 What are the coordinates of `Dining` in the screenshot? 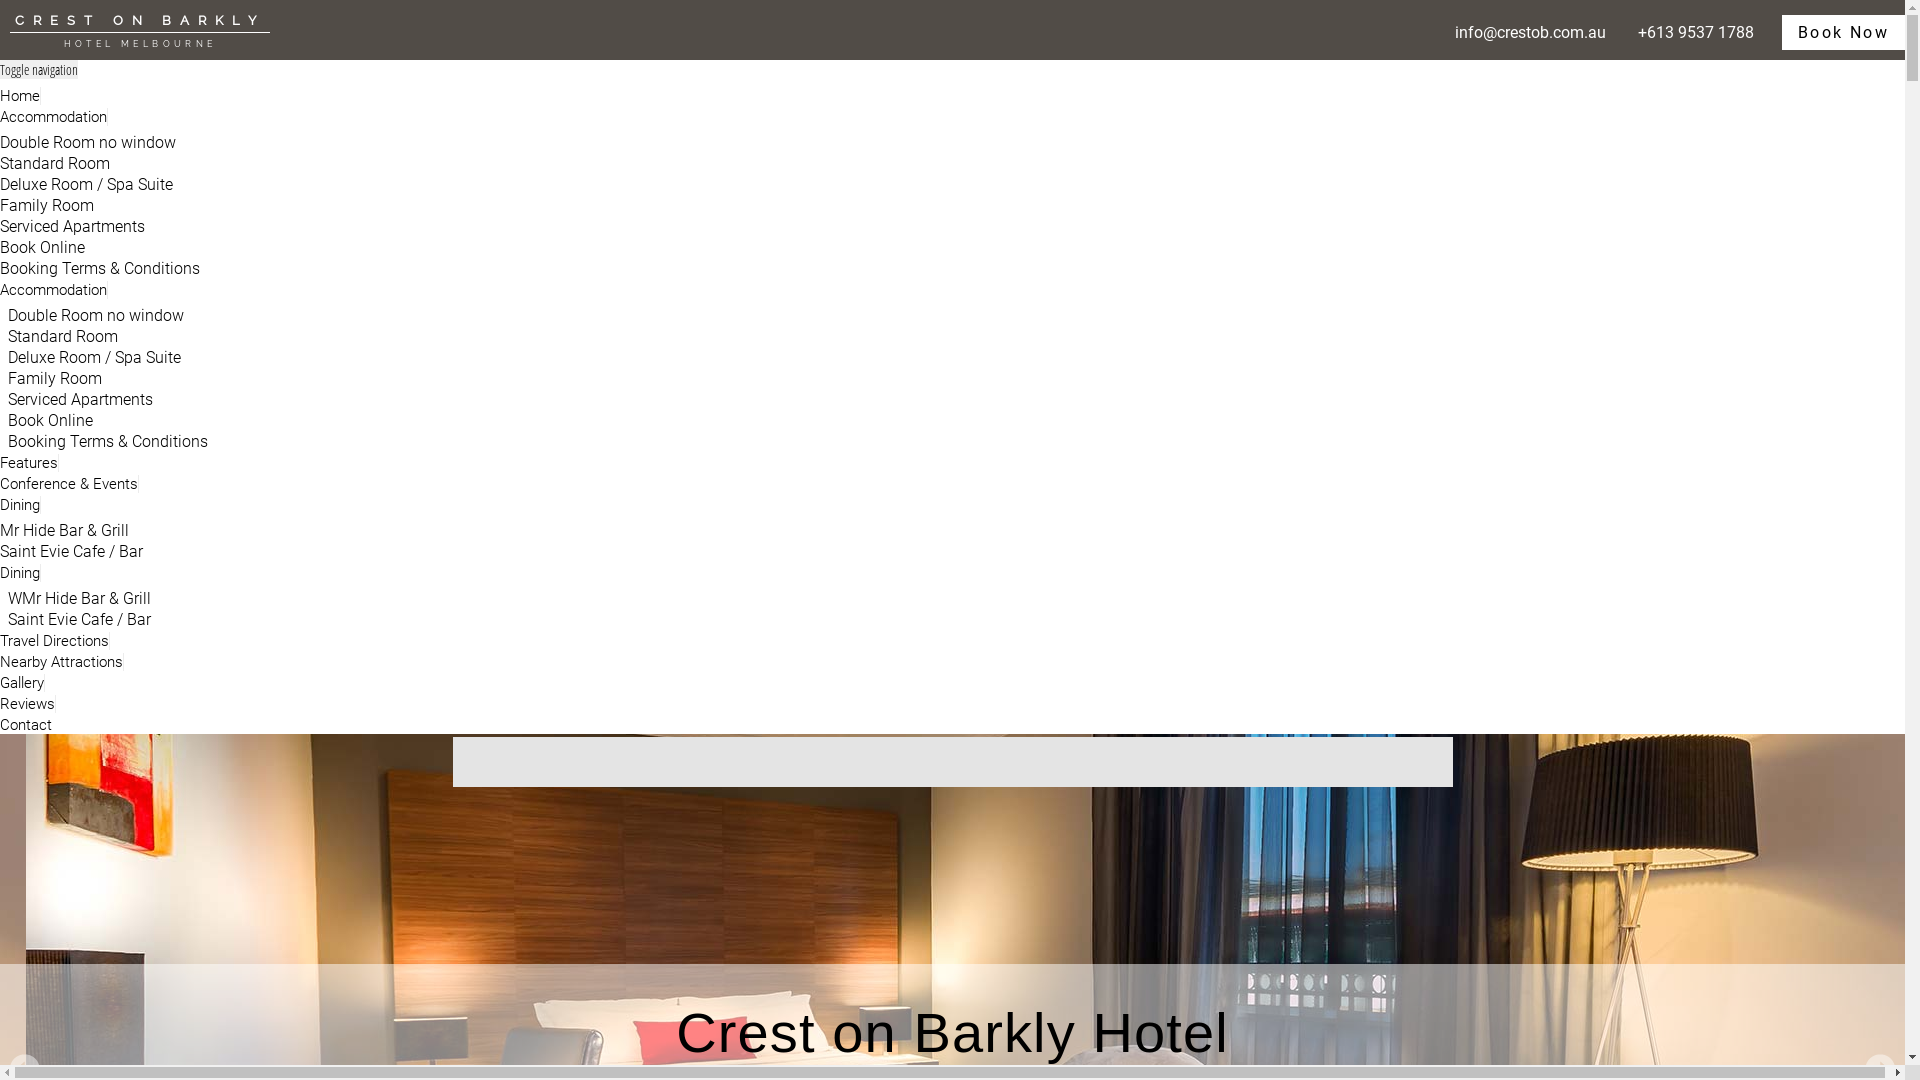 It's located at (20, 505).